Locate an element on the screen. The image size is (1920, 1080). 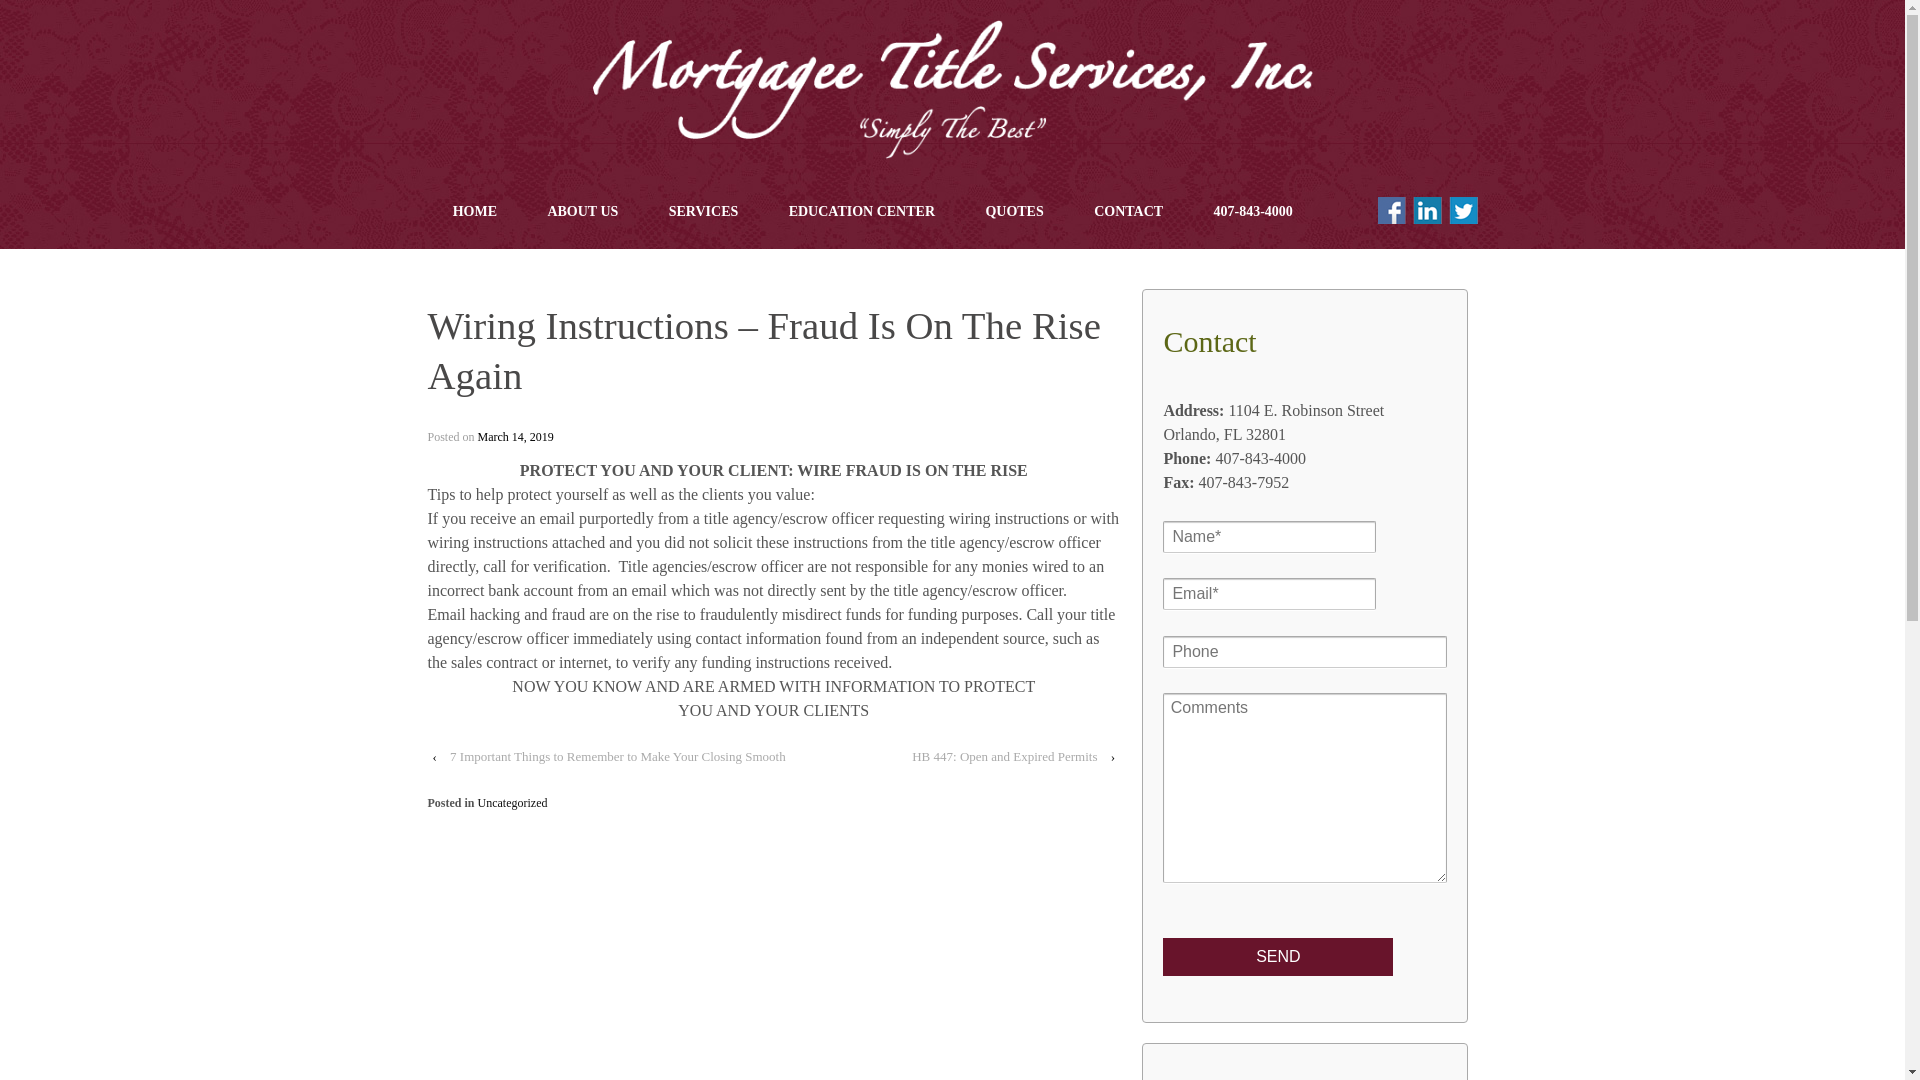
SERVICES is located at coordinates (704, 212).